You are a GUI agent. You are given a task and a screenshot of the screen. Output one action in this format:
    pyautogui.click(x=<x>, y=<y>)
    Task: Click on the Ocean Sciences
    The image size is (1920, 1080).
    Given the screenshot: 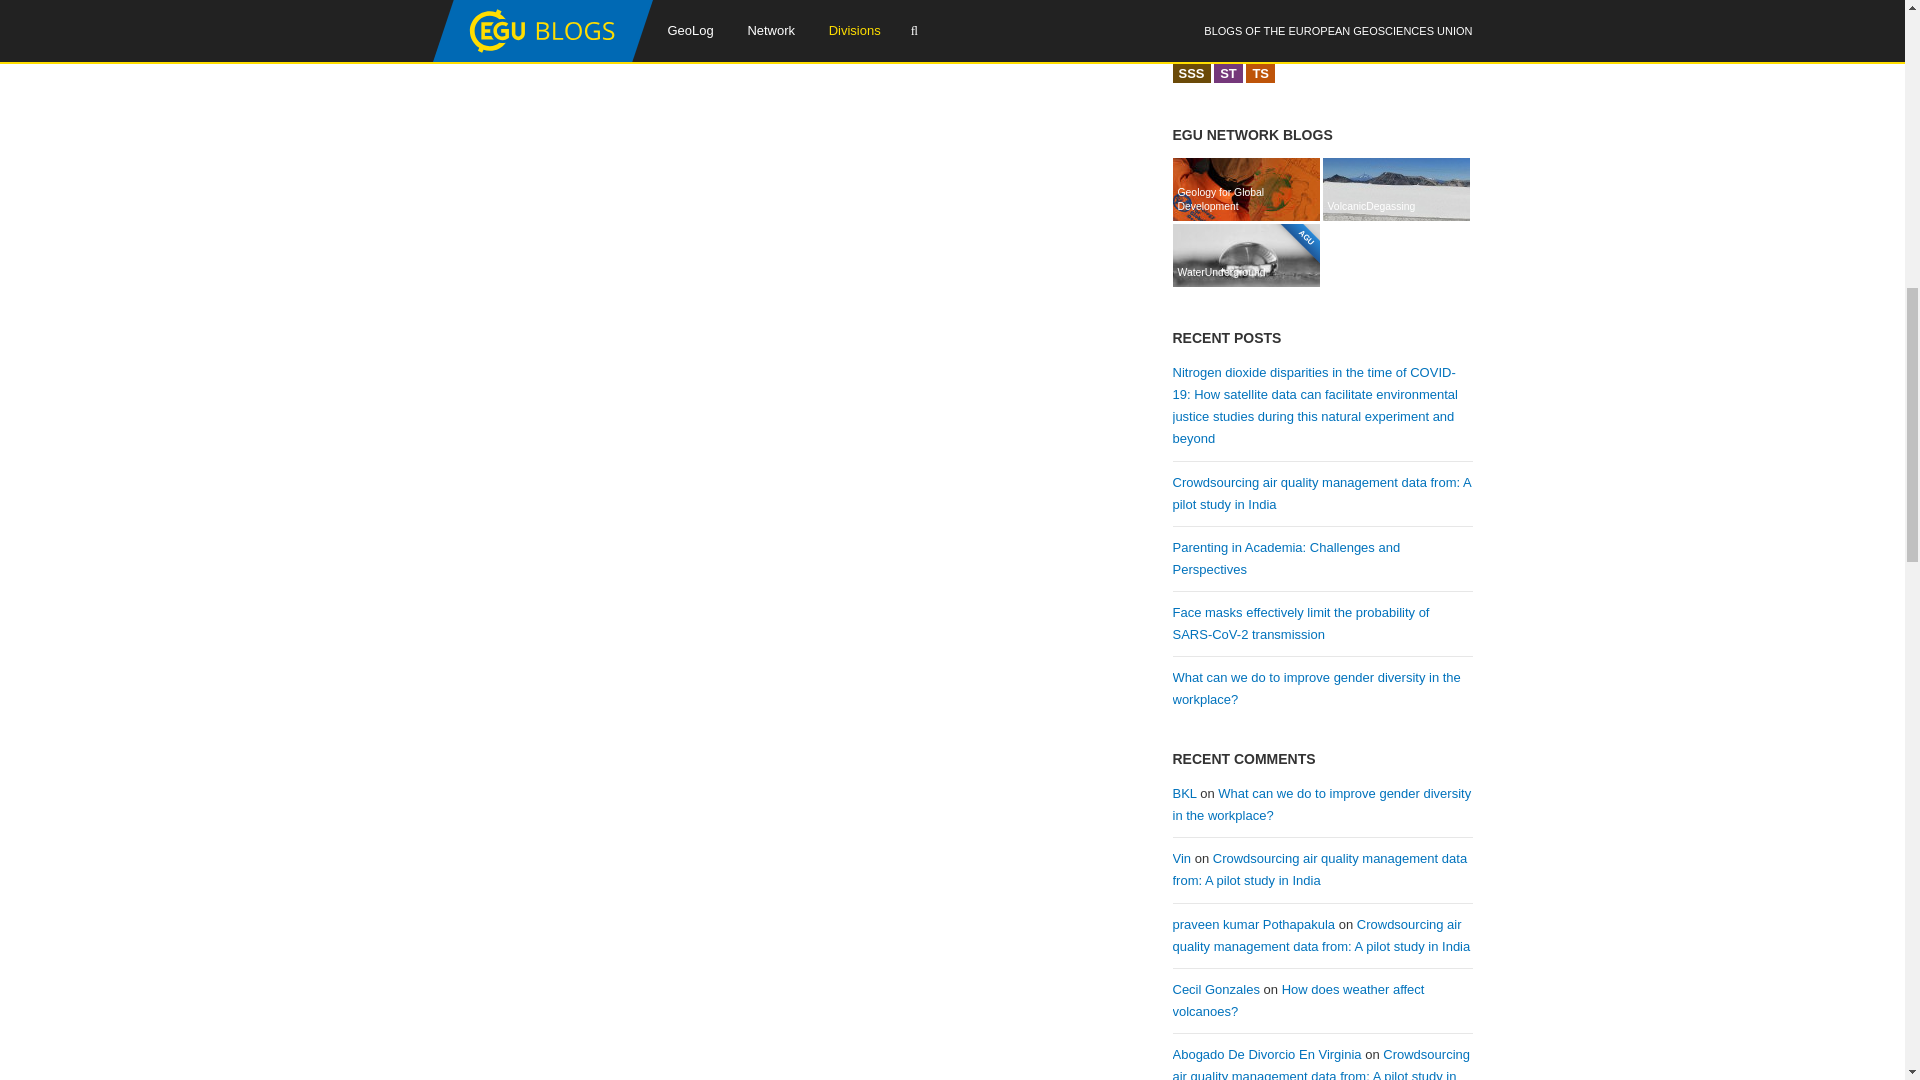 What is the action you would take?
    pyautogui.click(x=1344, y=47)
    